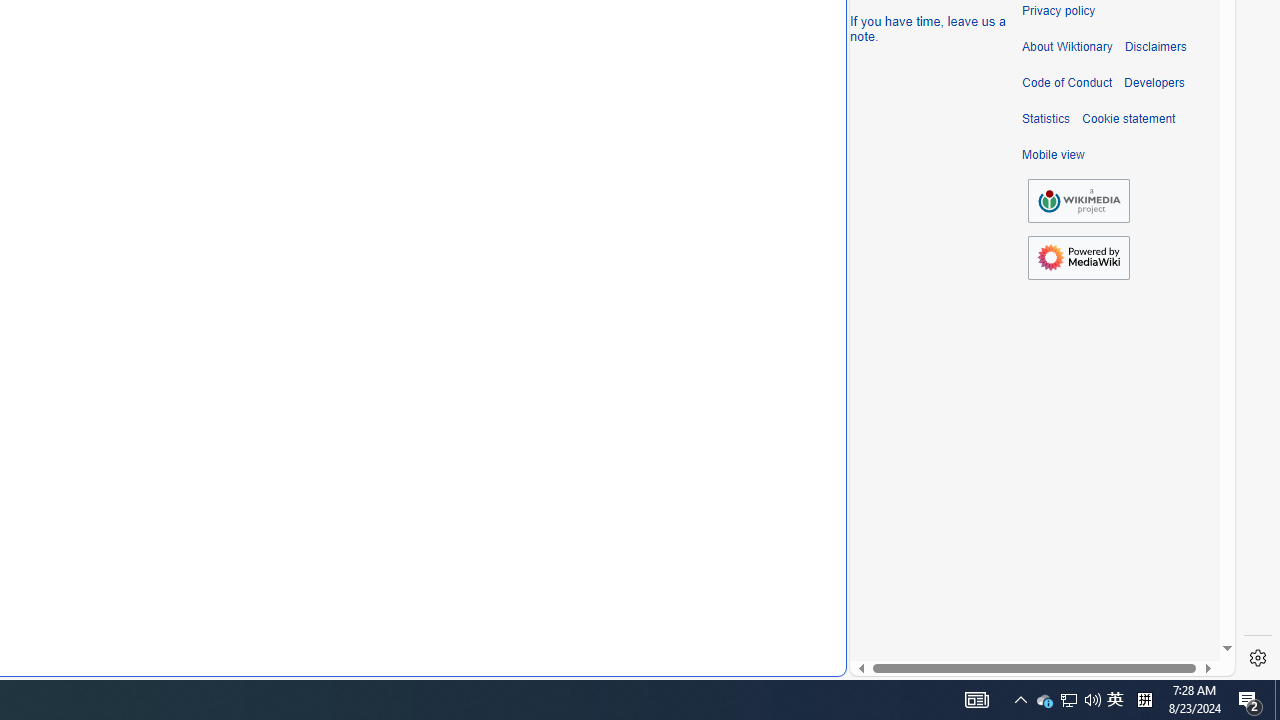  Describe the element at coordinates (1128, 119) in the screenshot. I see `Cookie statement` at that location.